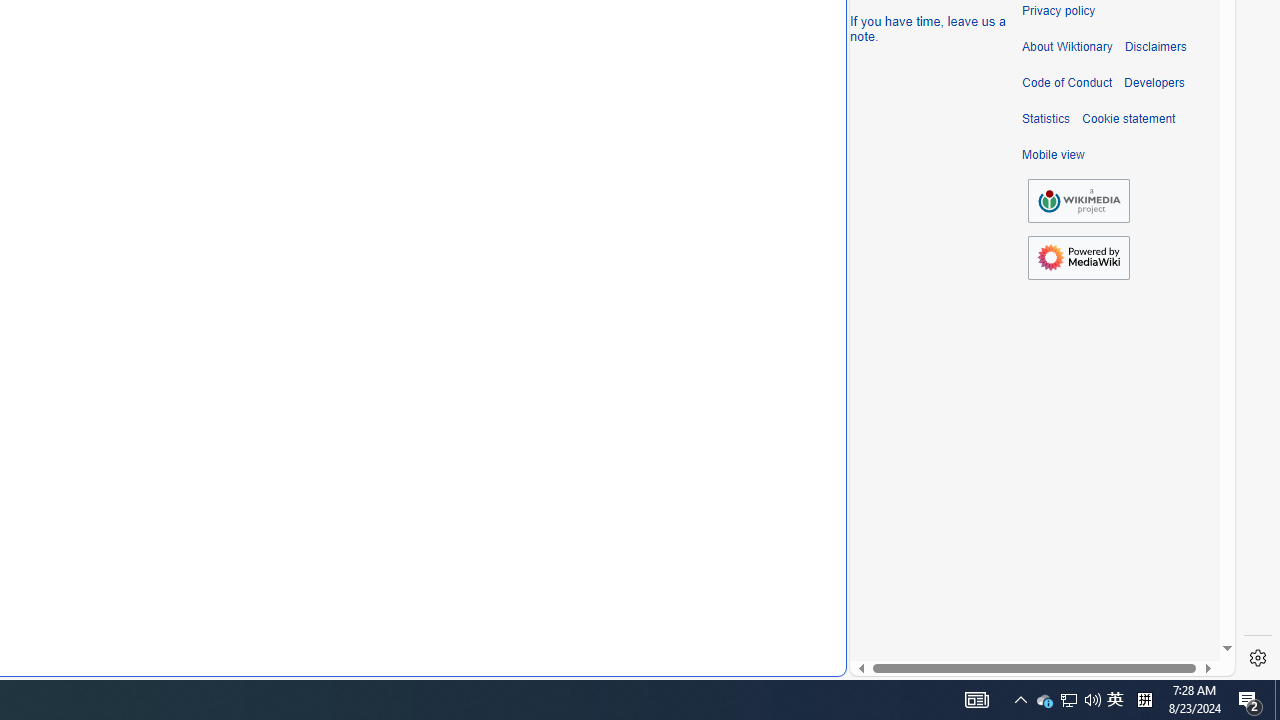  Describe the element at coordinates (1128, 119) in the screenshot. I see `Cookie statement` at that location.